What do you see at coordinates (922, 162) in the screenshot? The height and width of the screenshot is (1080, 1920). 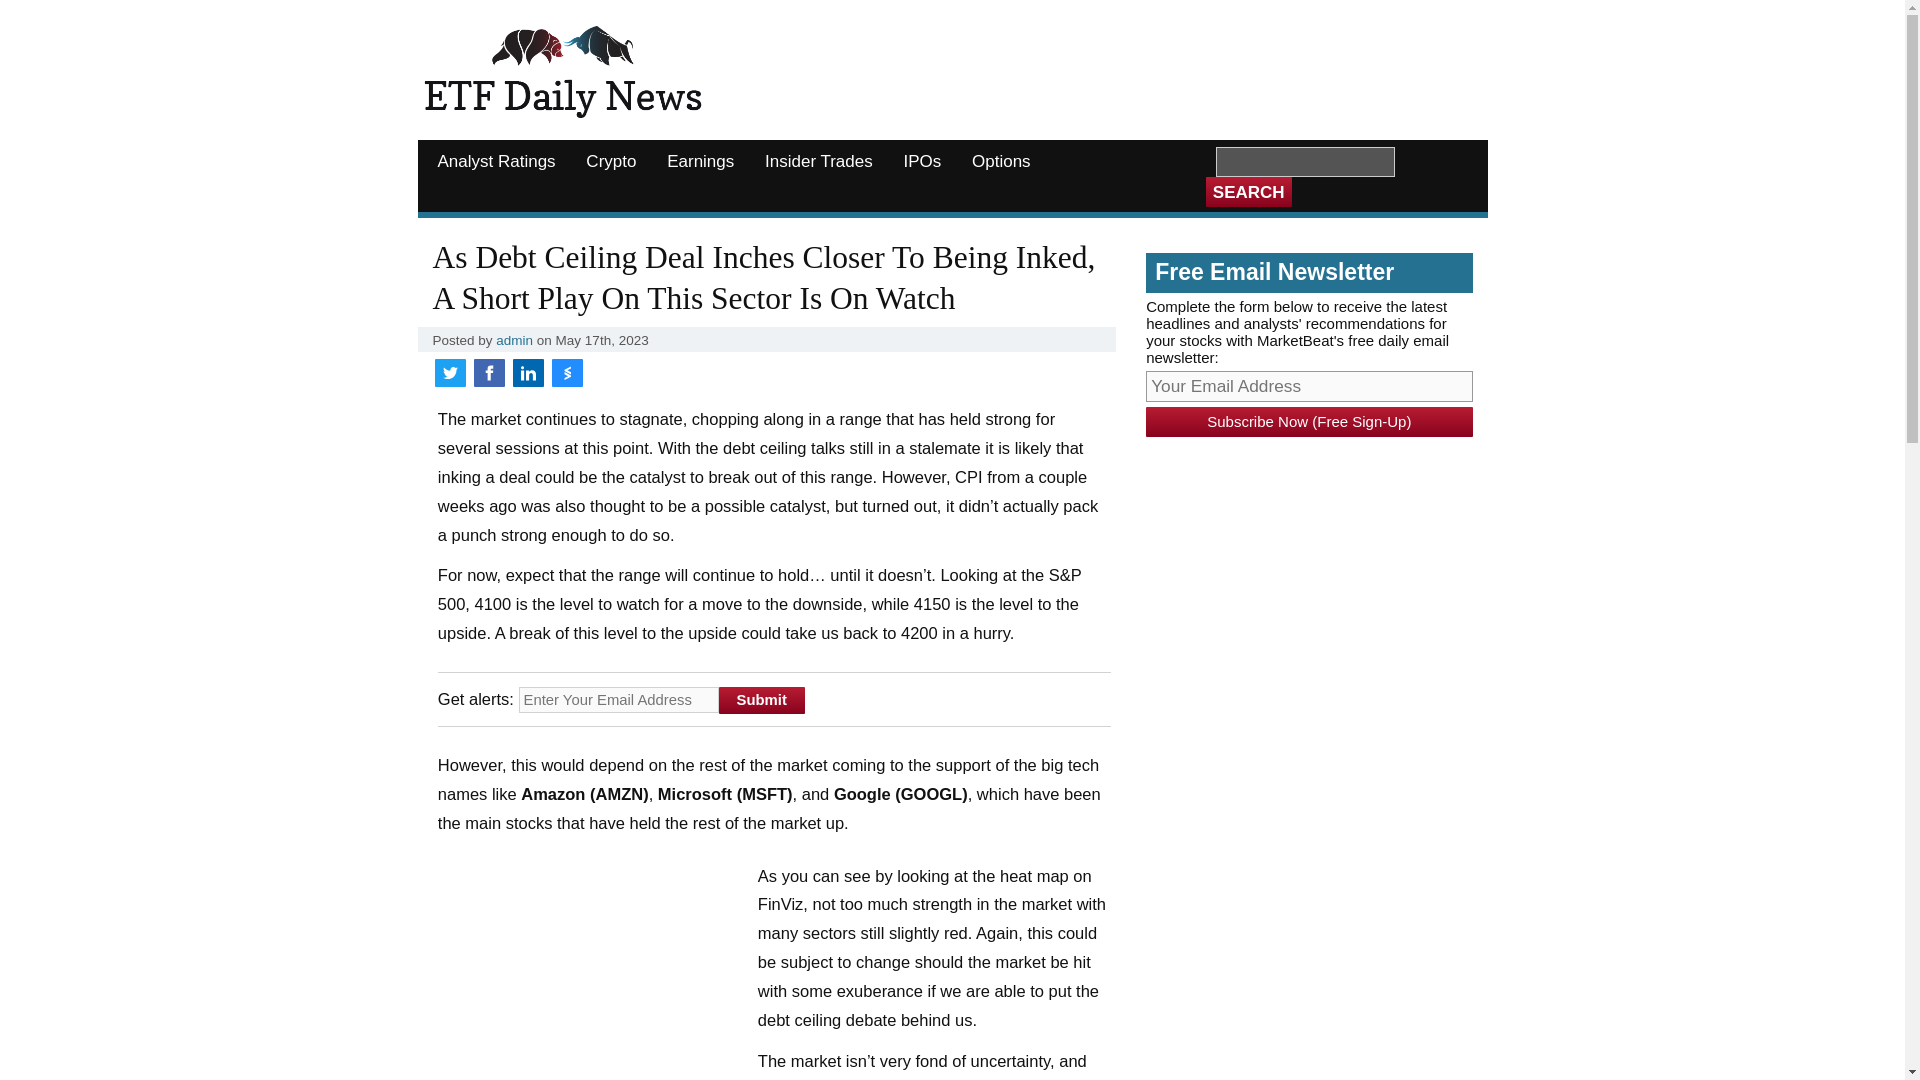 I see `IPOs` at bounding box center [922, 162].